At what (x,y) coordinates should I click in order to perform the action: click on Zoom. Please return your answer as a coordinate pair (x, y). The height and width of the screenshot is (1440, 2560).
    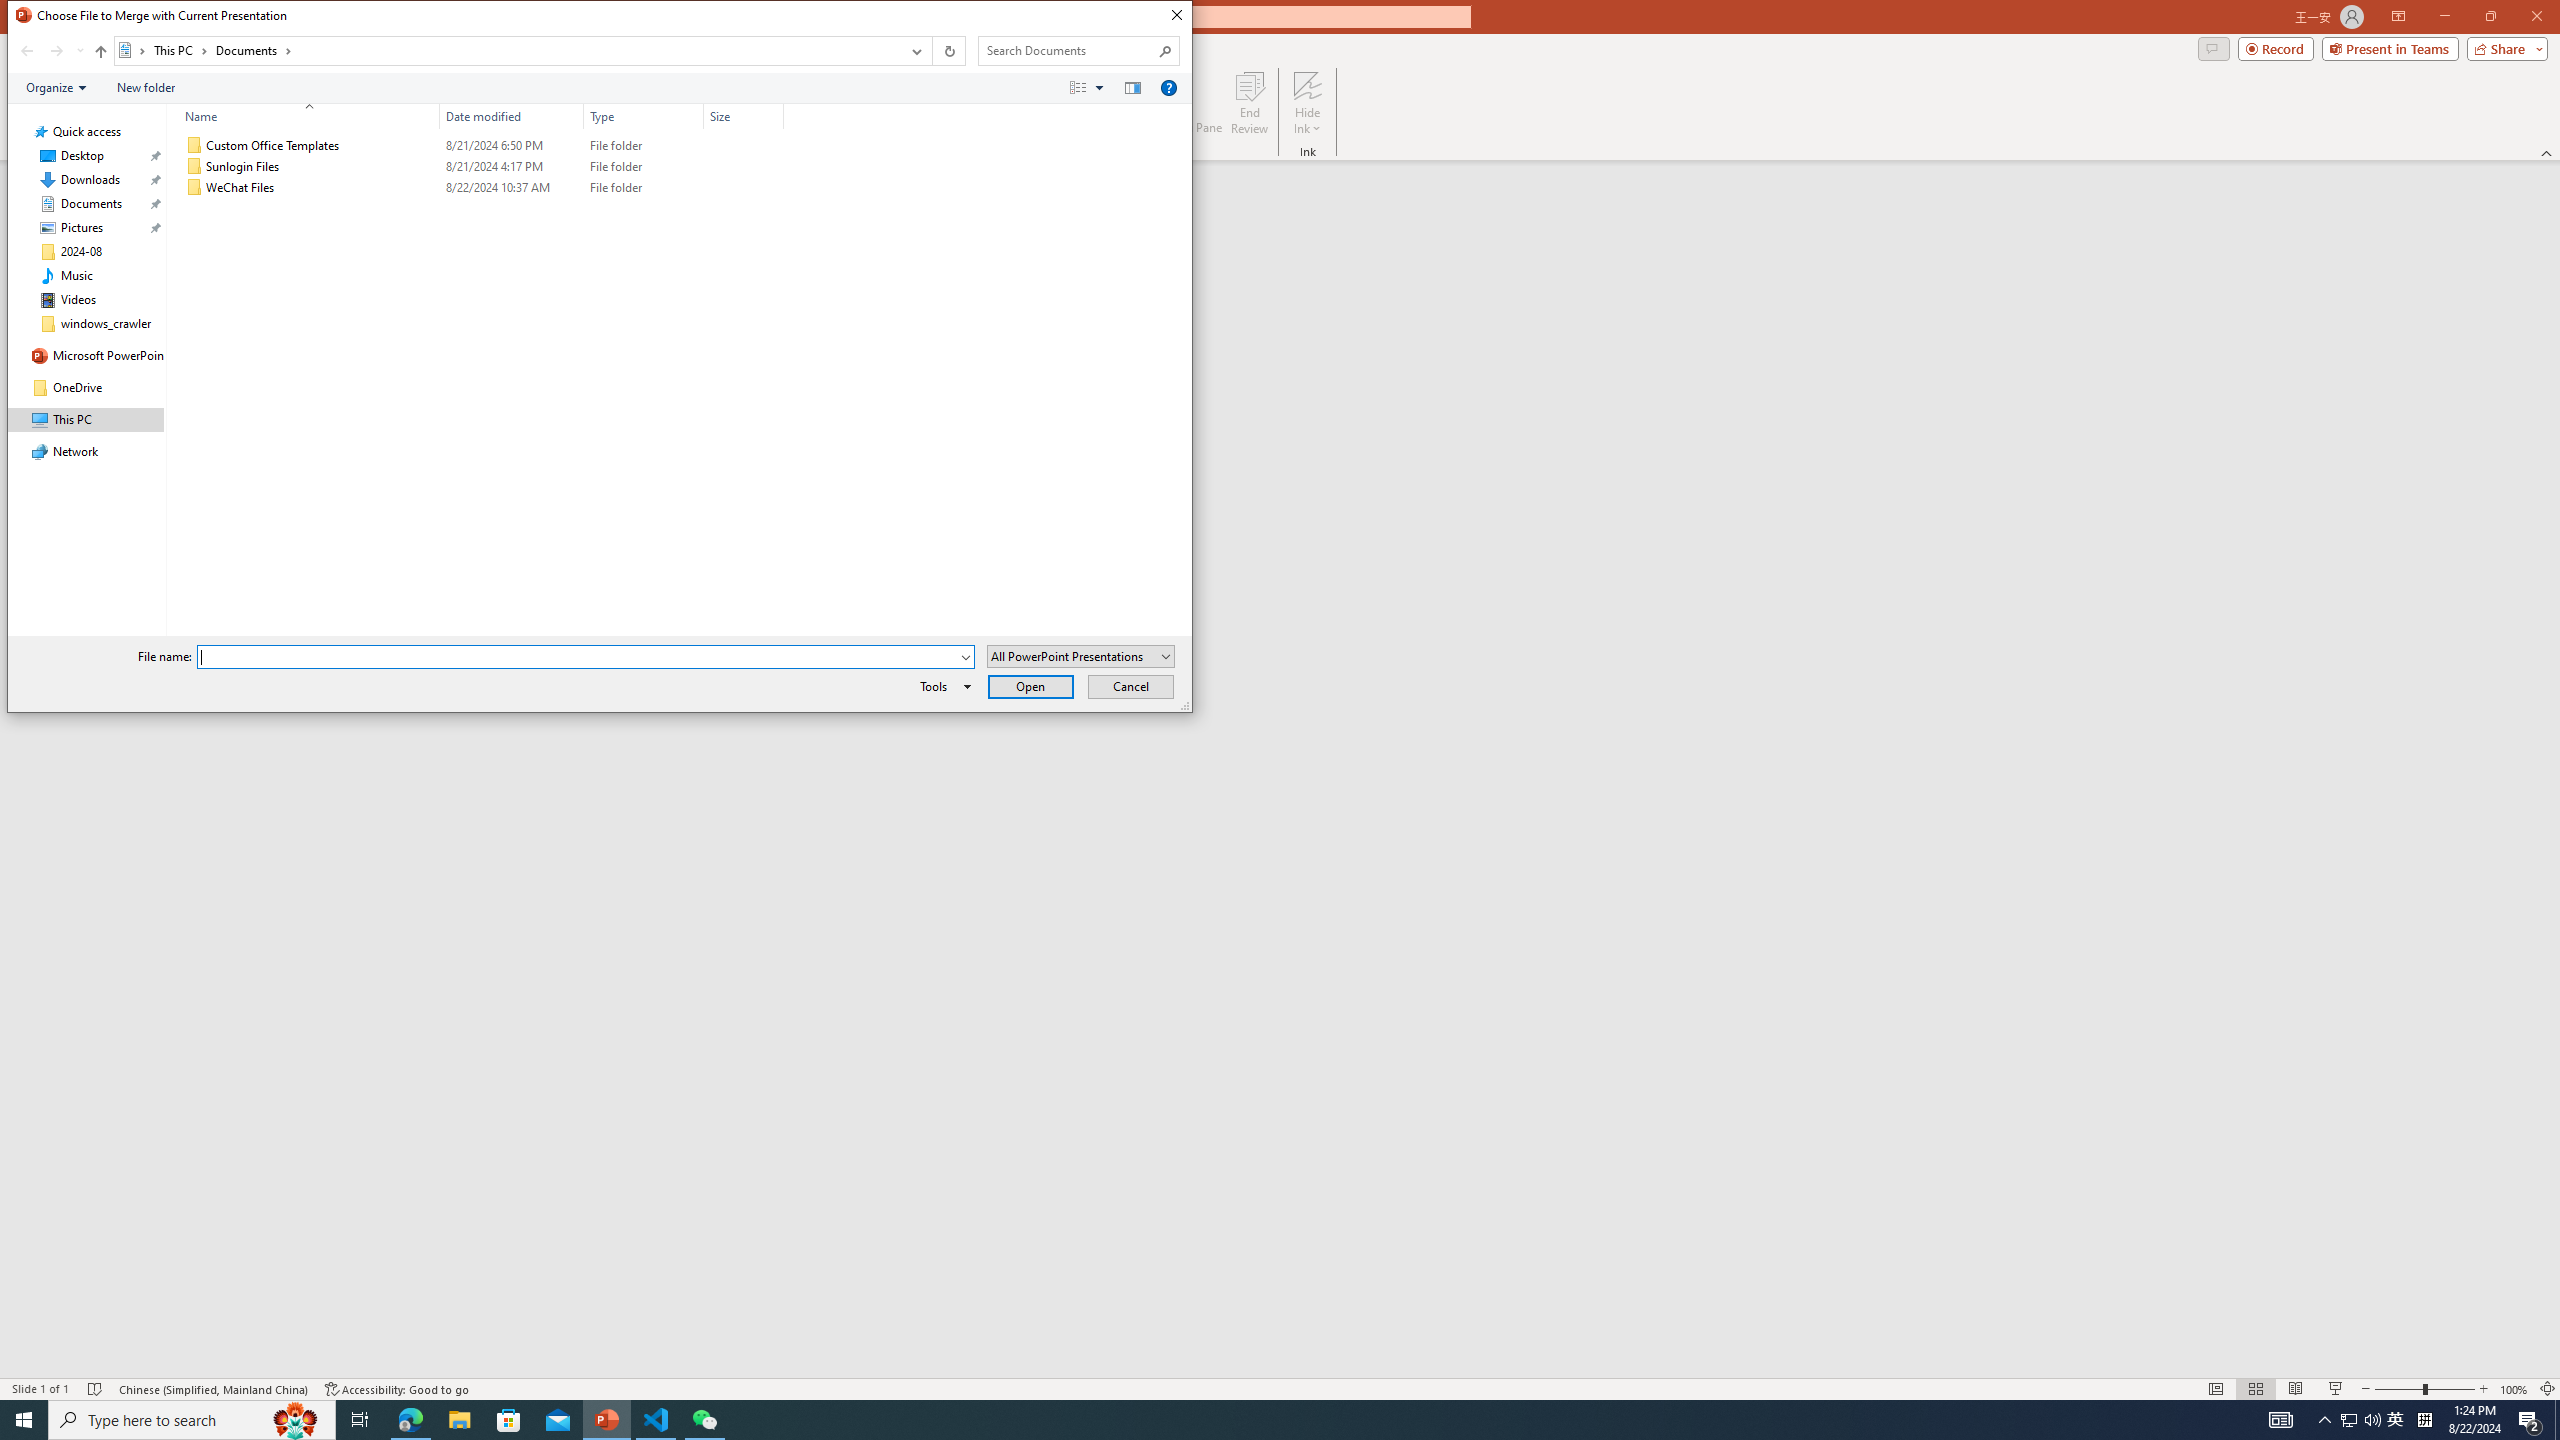
    Looking at the image, I should click on (2425, 1389).